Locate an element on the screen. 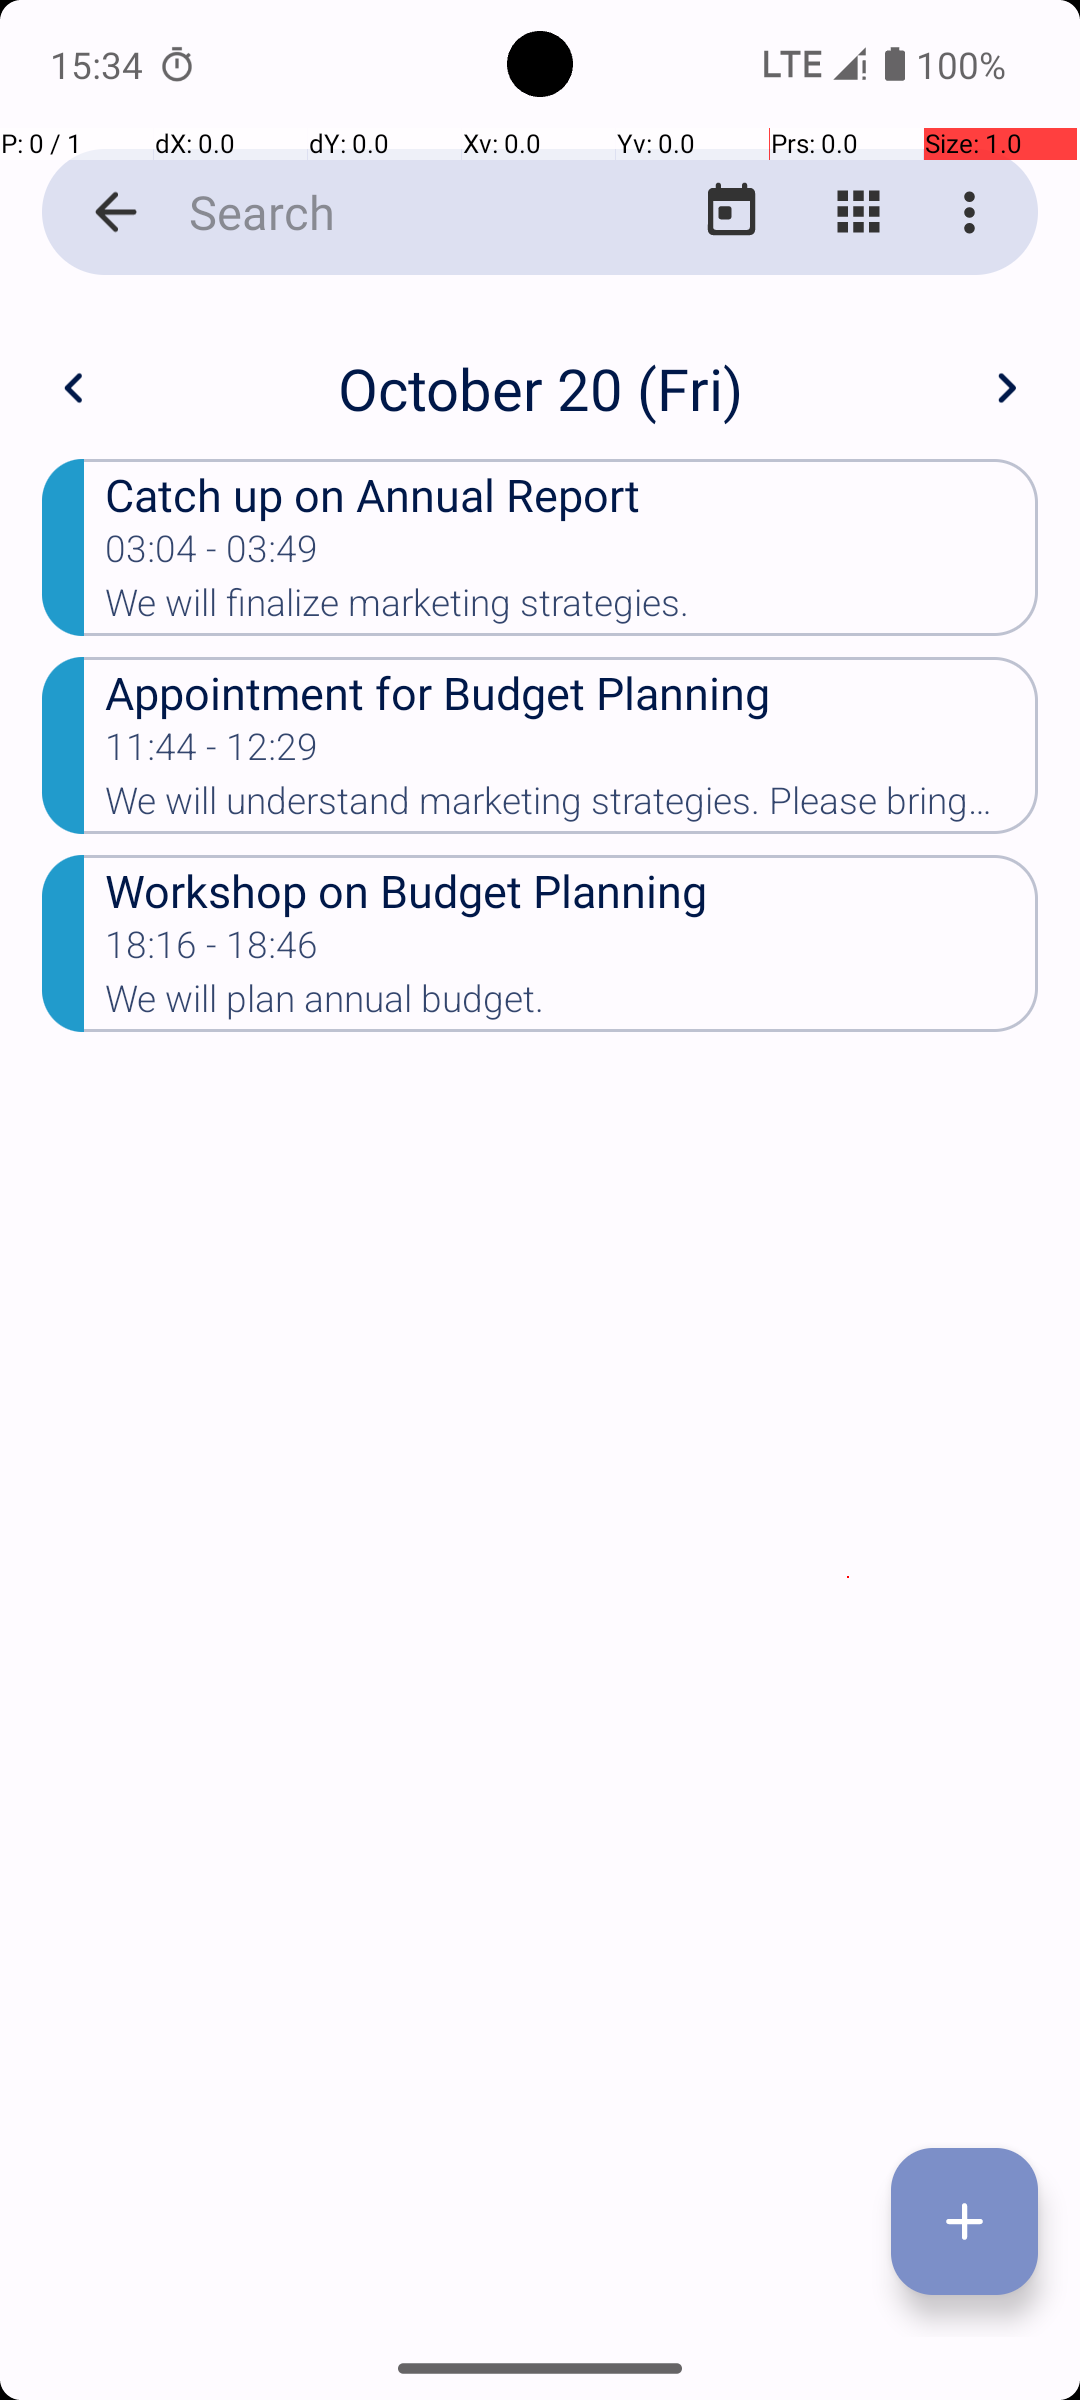 The height and width of the screenshot is (2400, 1080). We will finalize marketing strategies. is located at coordinates (572, 609).